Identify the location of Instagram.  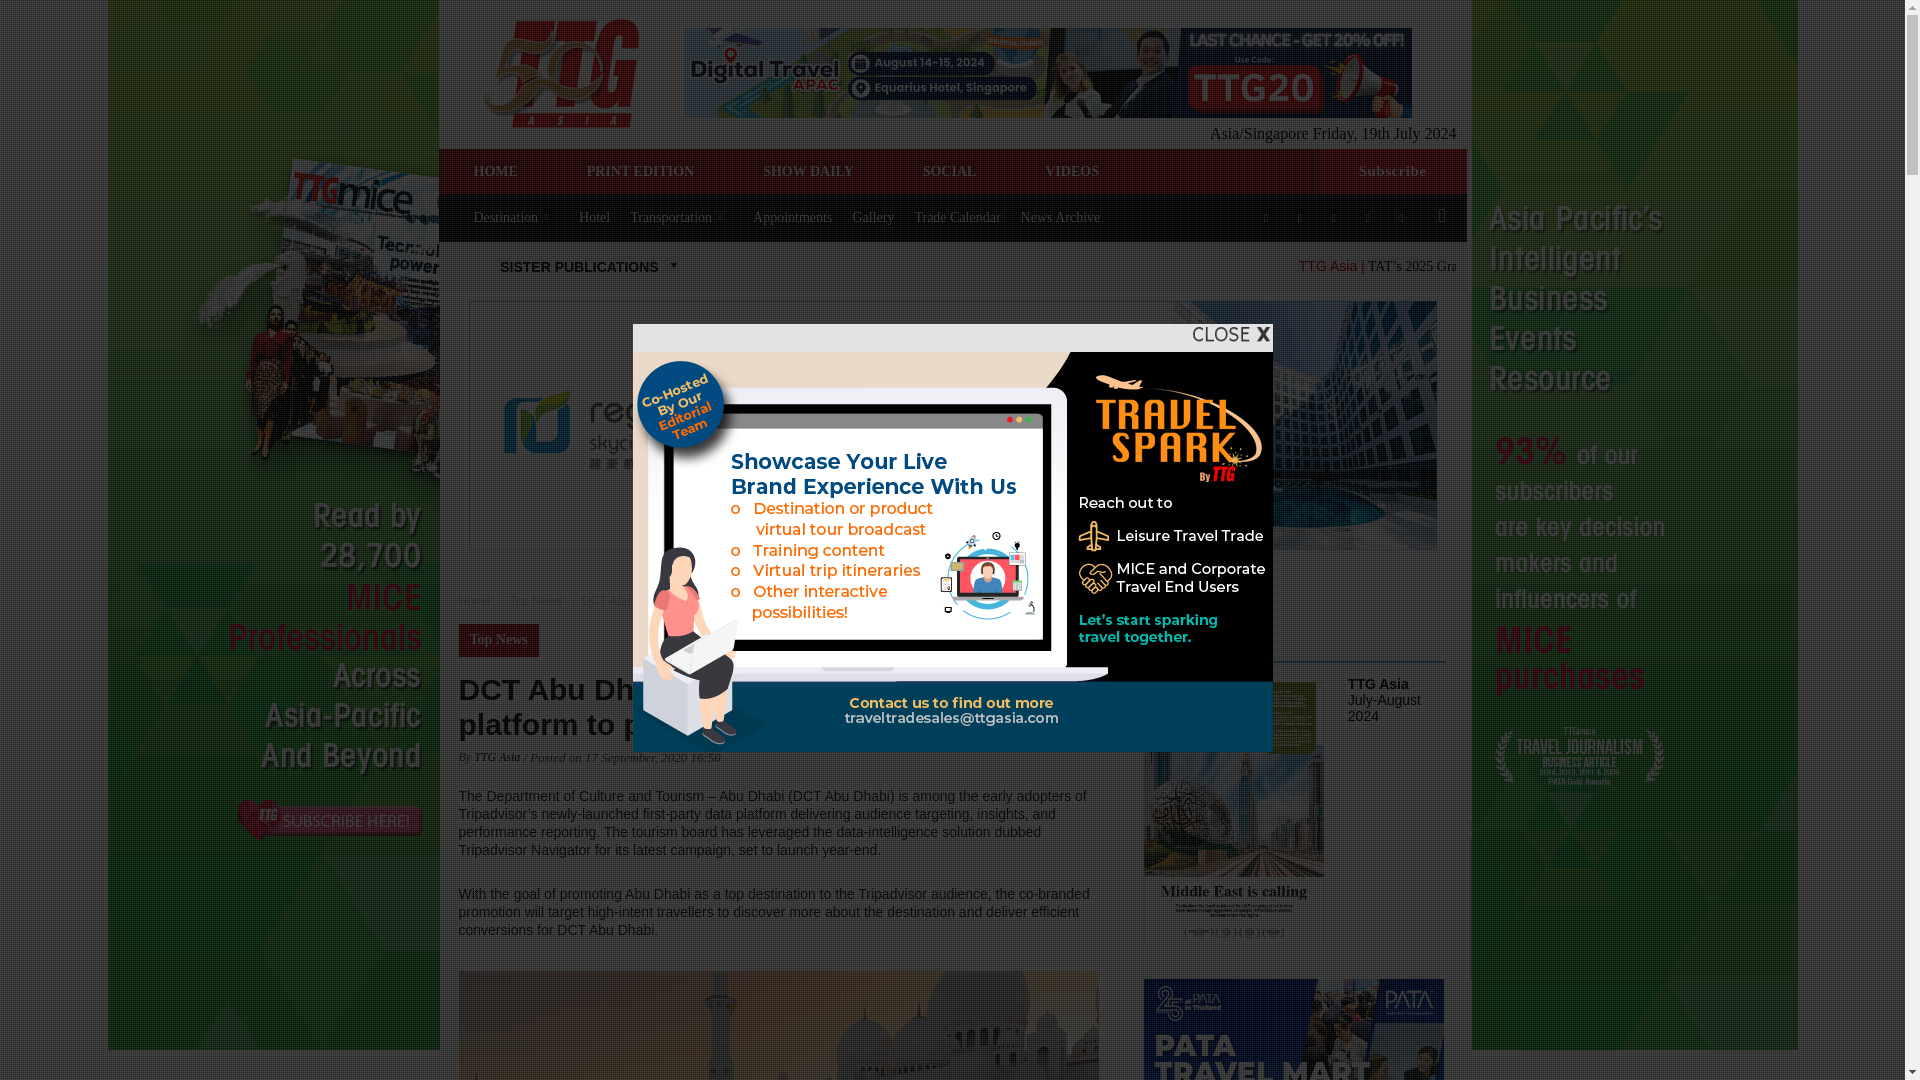
(1300, 216).